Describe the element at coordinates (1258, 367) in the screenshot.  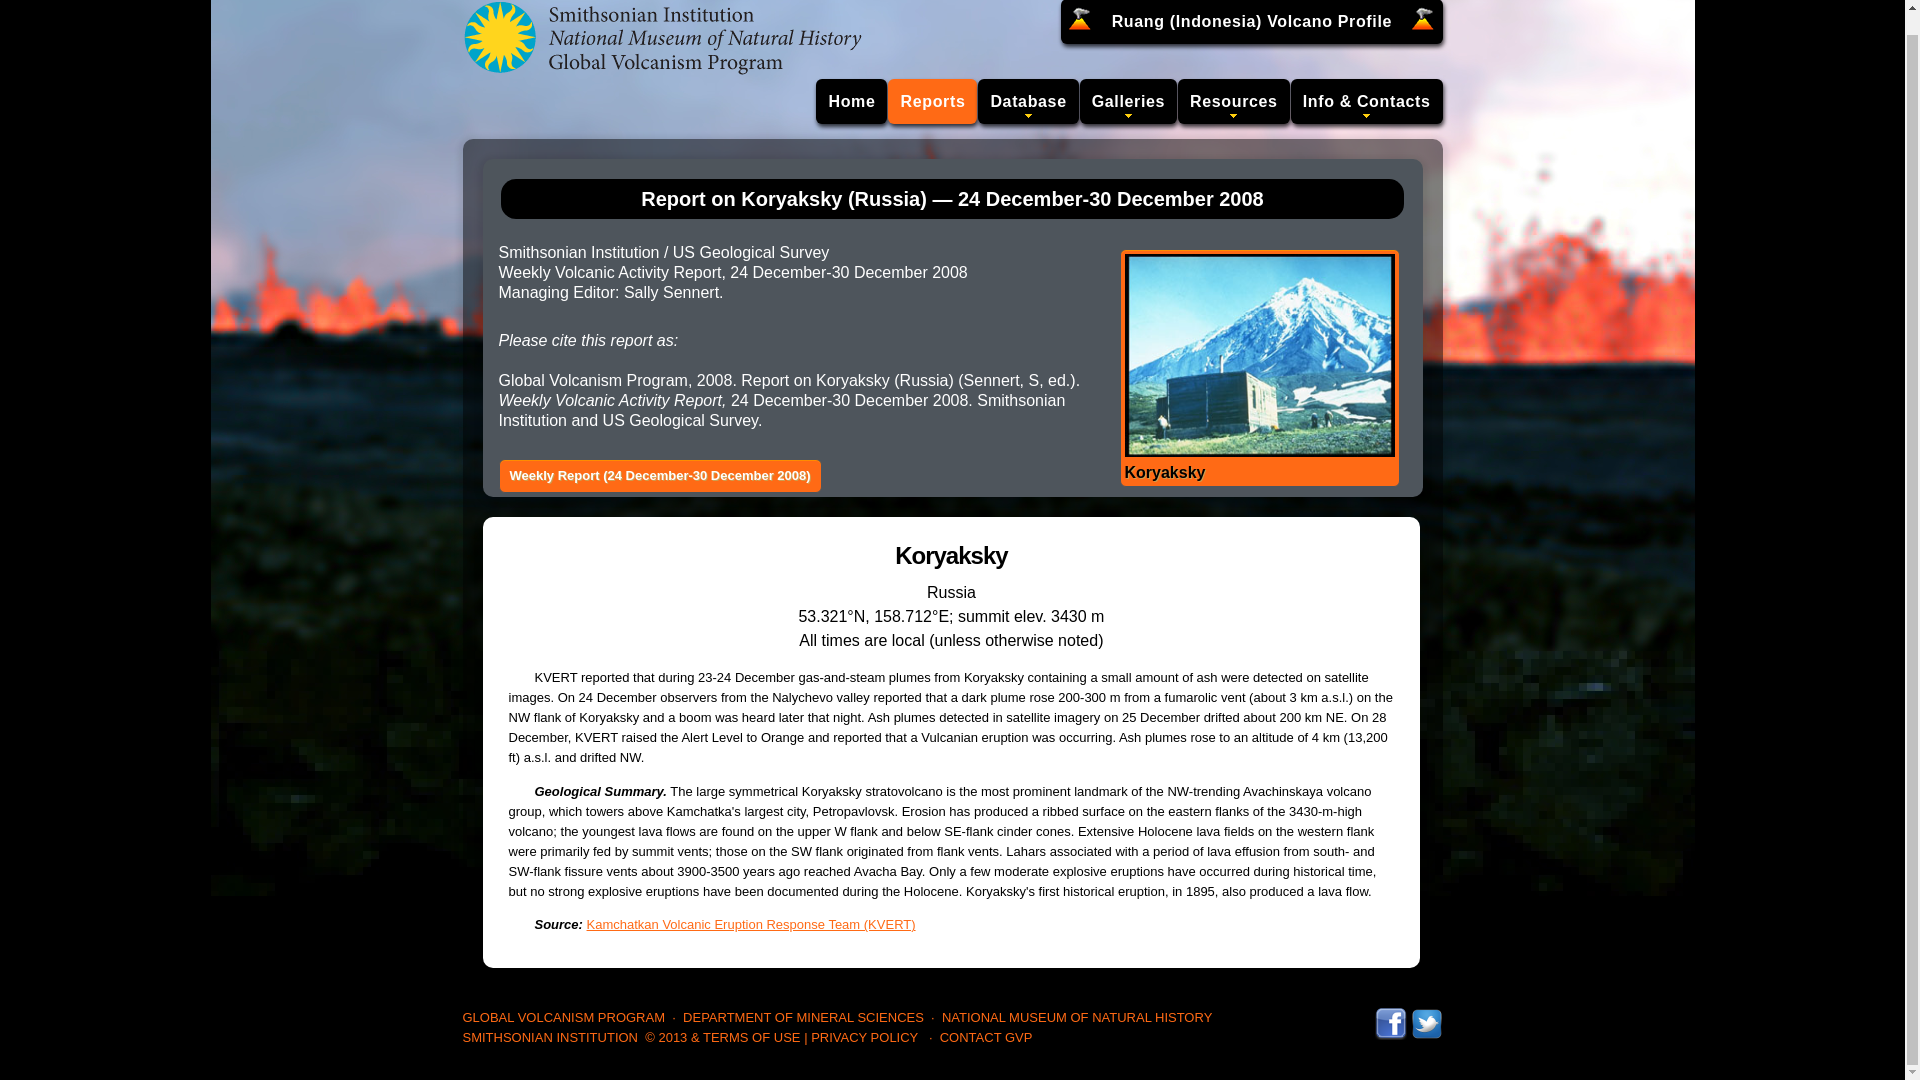
I see `Koryaksky` at that location.